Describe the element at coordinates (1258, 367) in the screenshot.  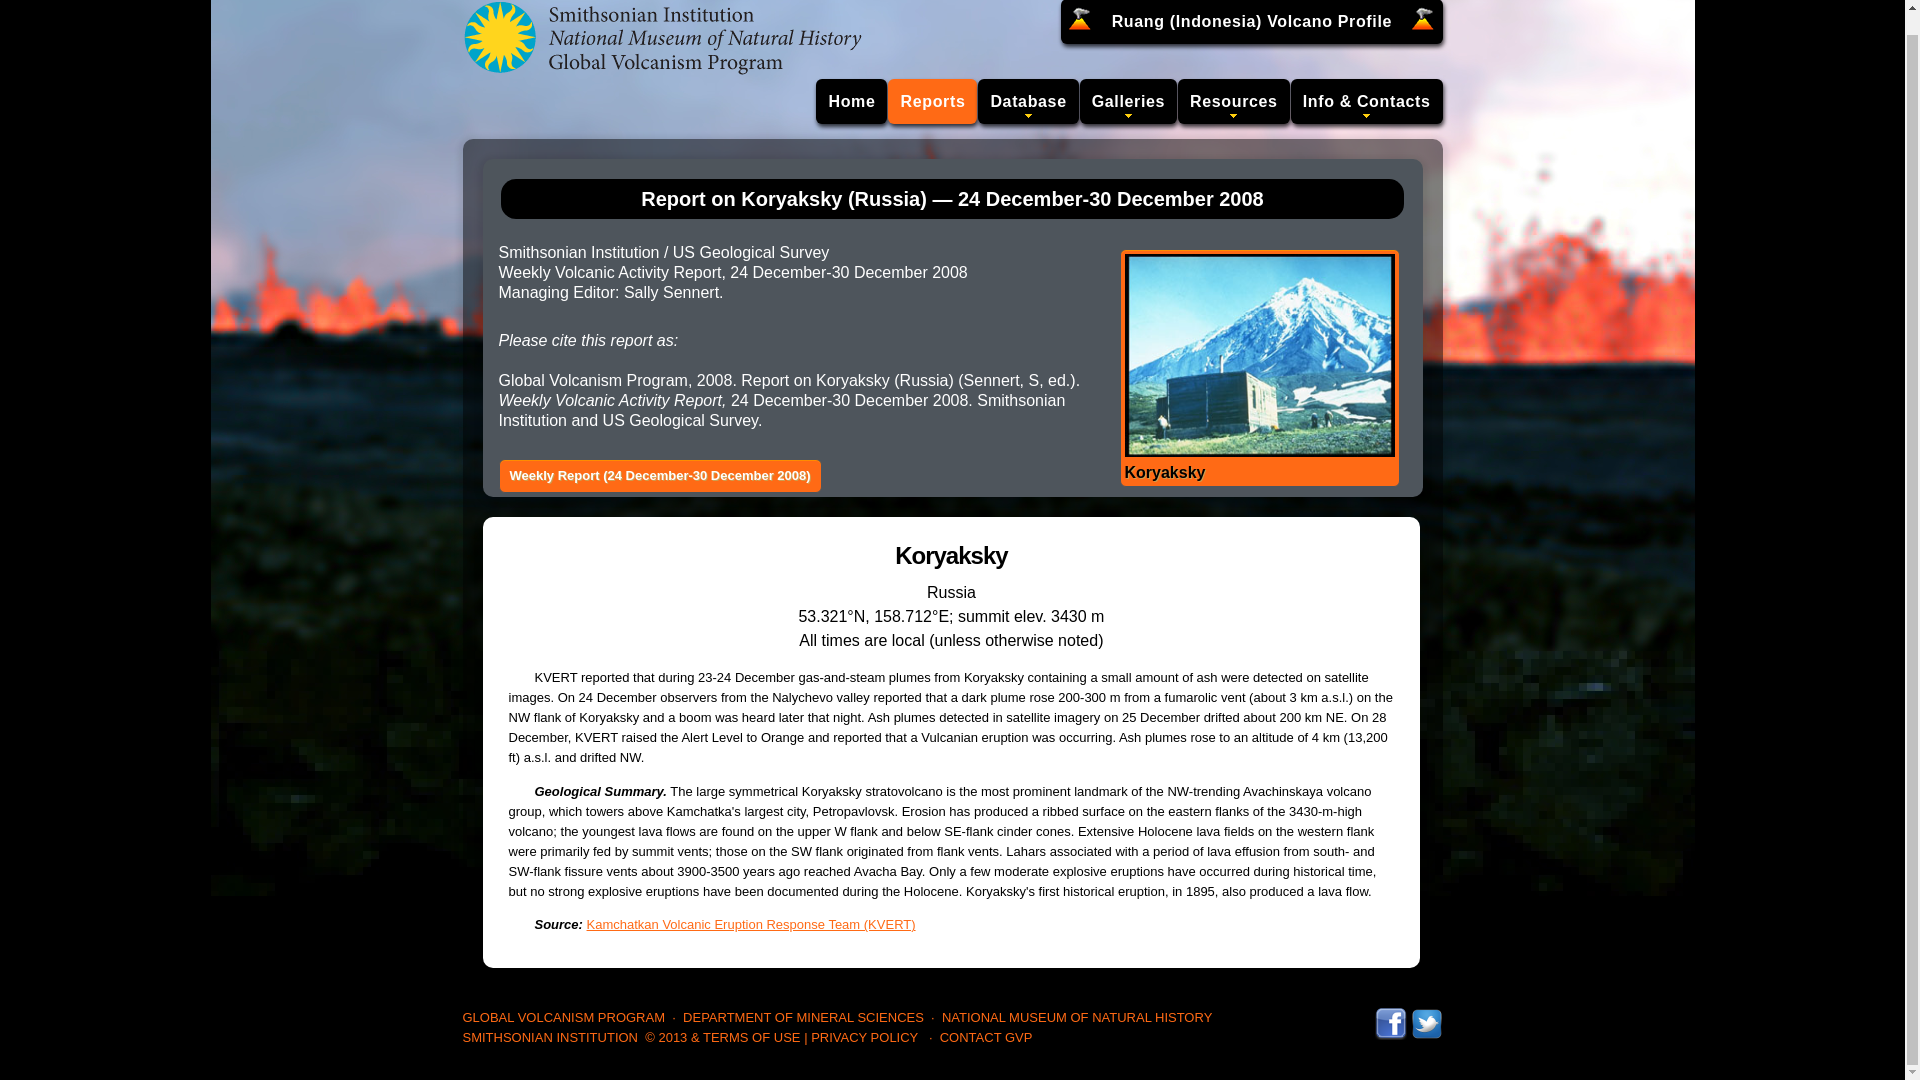
I see `Koryaksky` at that location.